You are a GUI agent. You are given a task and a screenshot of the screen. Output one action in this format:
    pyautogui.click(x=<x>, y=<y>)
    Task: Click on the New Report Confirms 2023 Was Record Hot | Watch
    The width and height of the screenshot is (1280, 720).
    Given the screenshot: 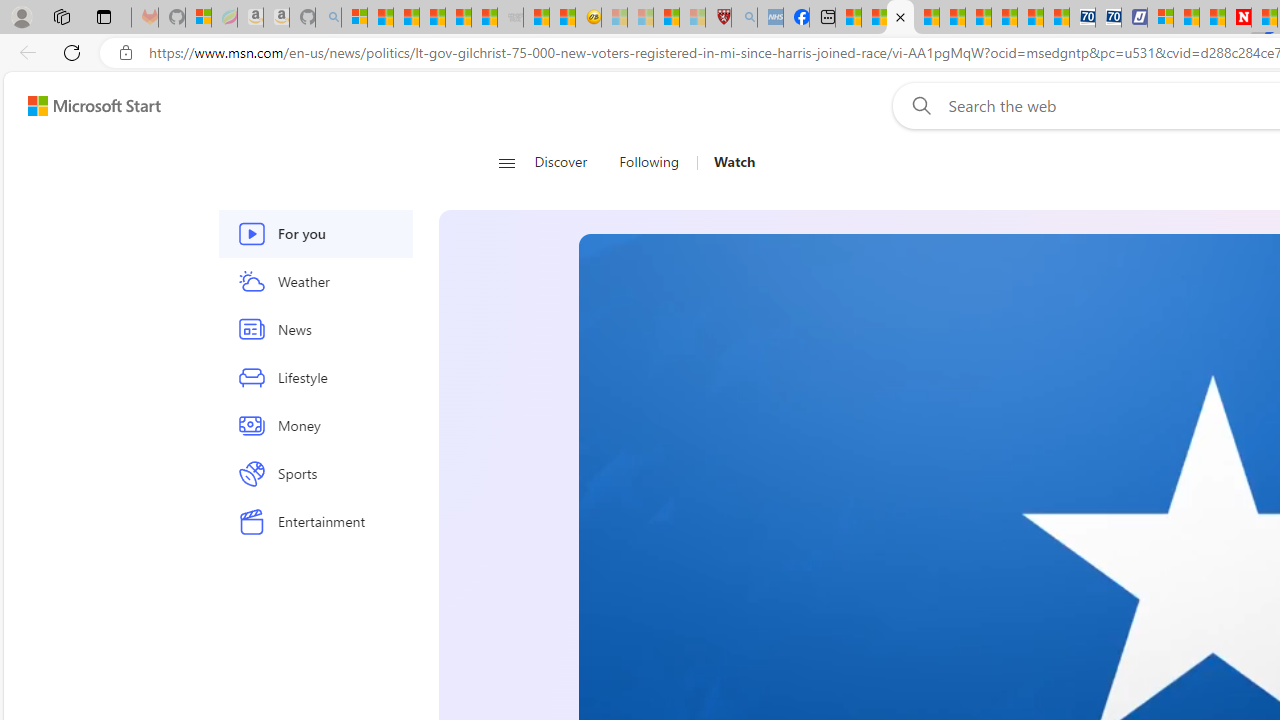 What is the action you would take?
    pyautogui.click(x=458, y=18)
    